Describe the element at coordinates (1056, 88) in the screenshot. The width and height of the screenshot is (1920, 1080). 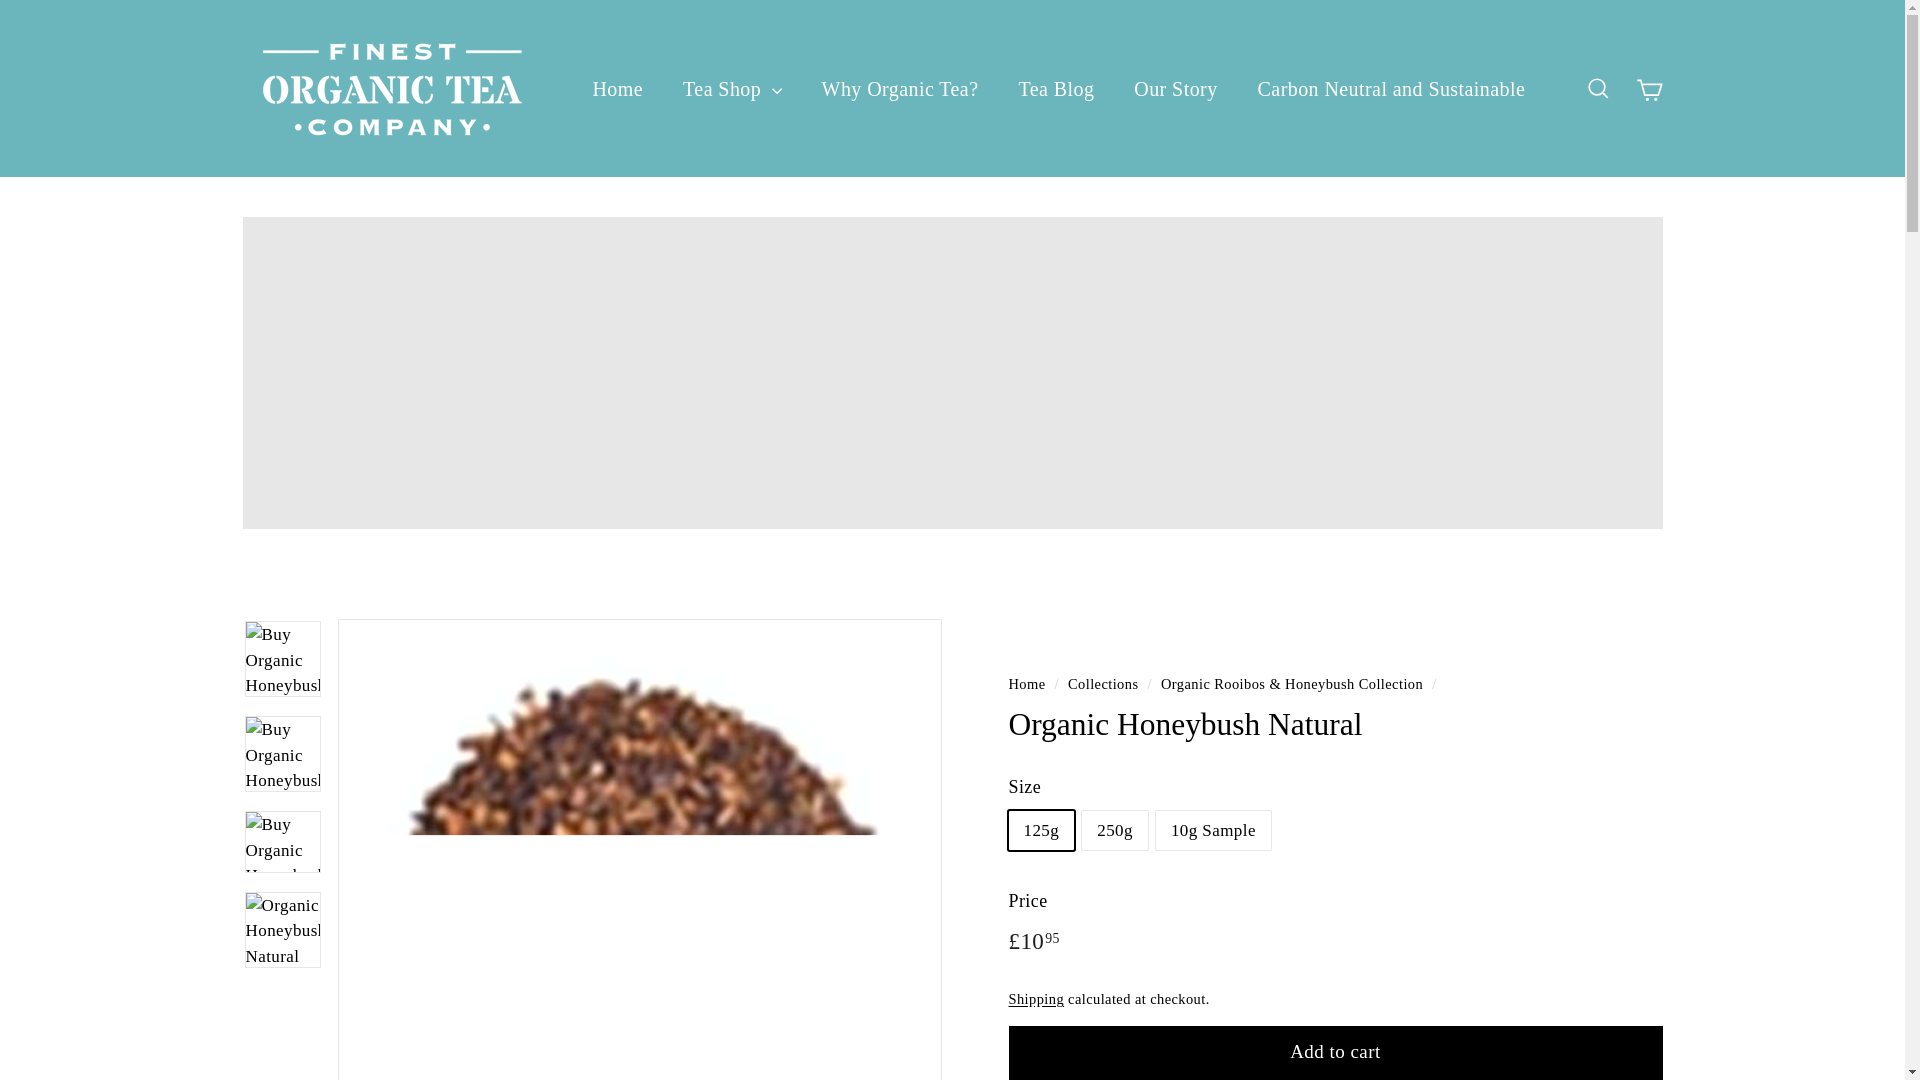
I see `Tea Blog` at that location.